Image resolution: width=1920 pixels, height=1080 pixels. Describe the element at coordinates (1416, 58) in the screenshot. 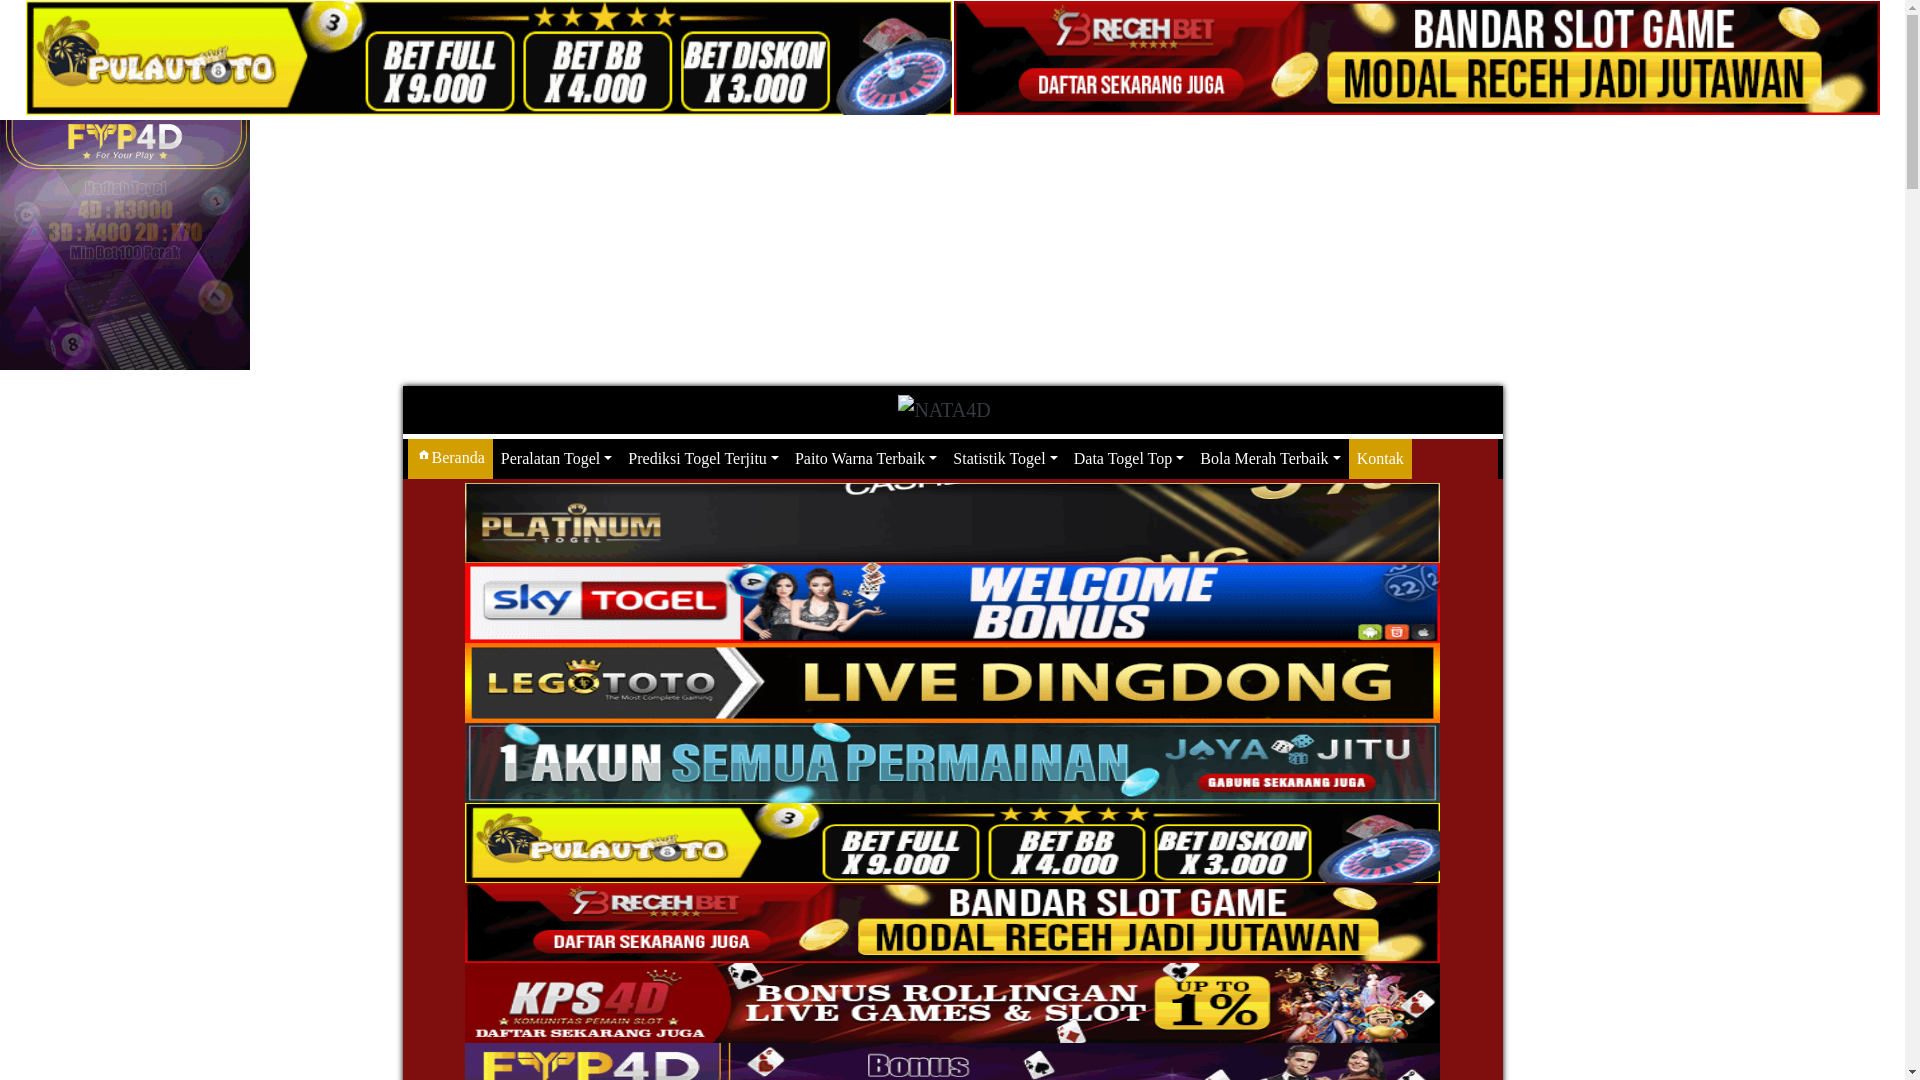

I see `Daftar Recehbet` at that location.